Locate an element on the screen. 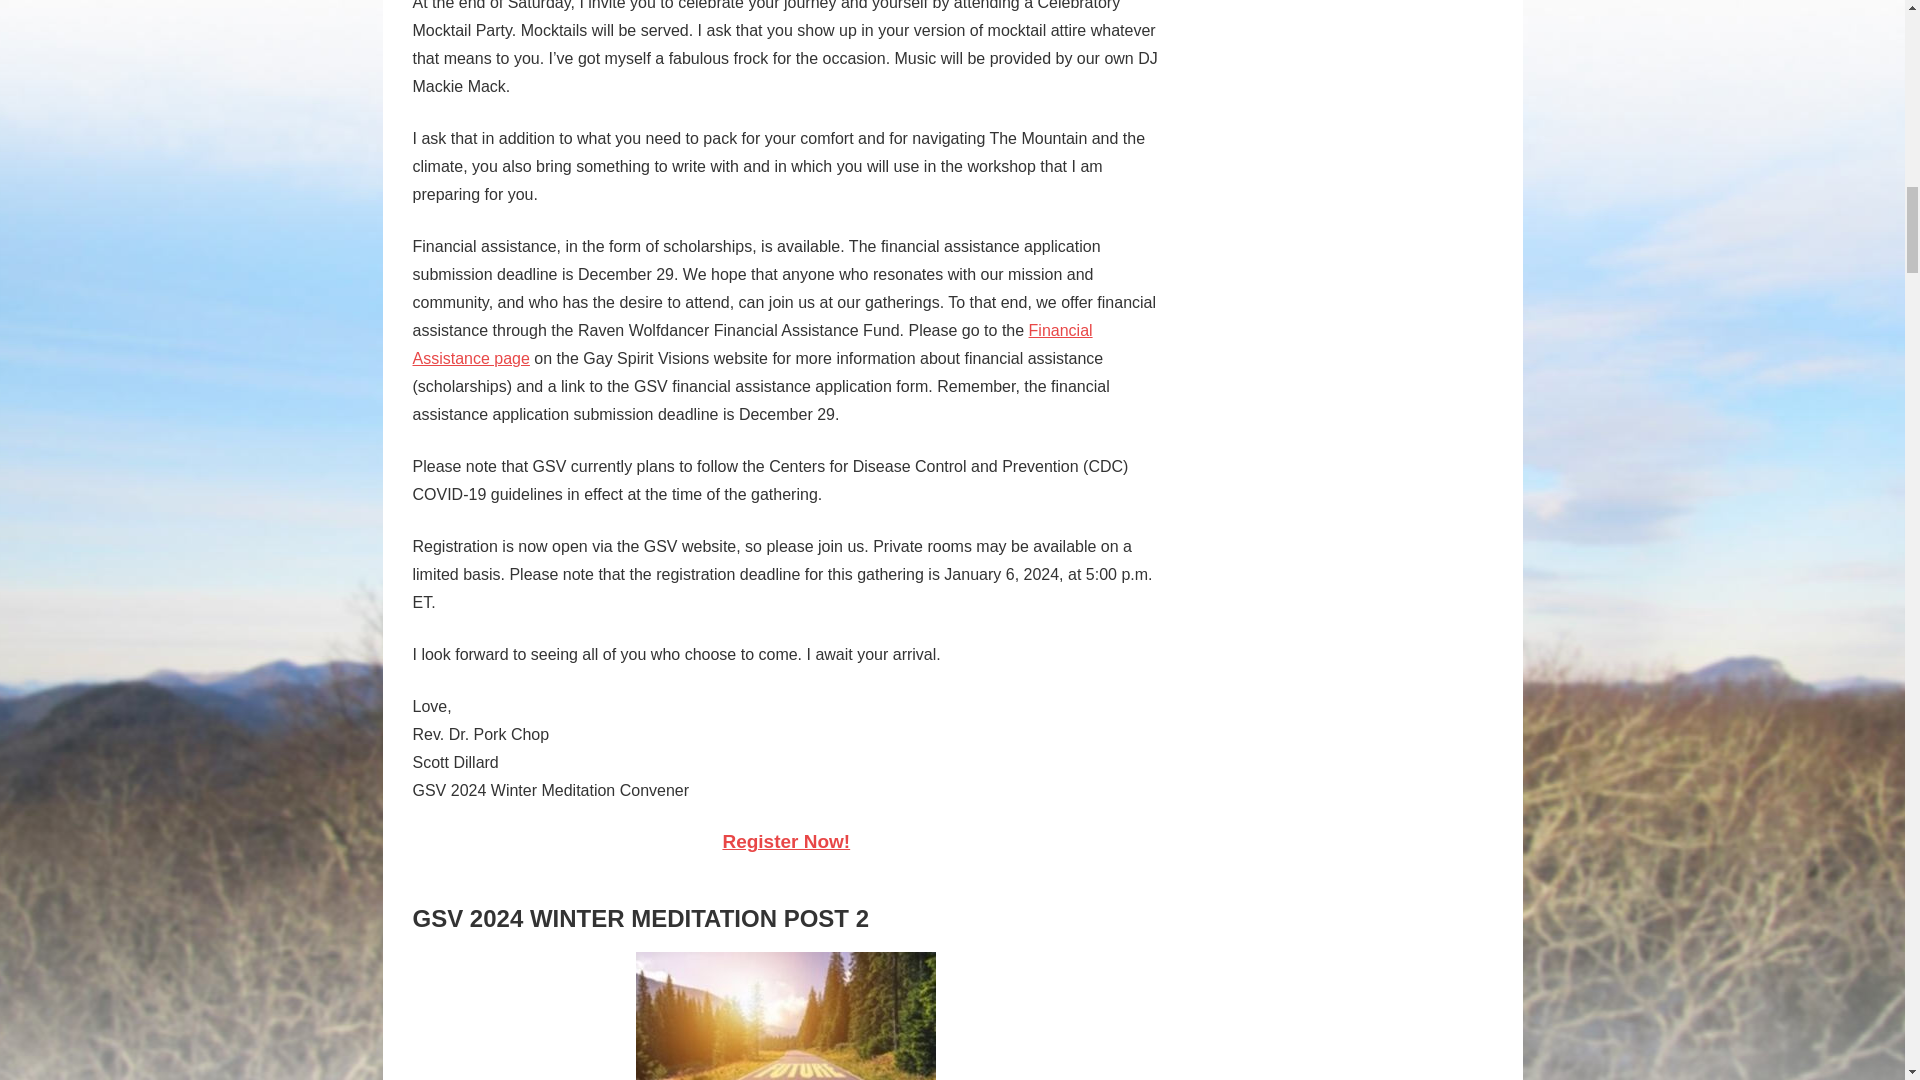 This screenshot has width=1920, height=1080. GSV 2024 WINTER MEDITATION POST 2 is located at coordinates (640, 918).